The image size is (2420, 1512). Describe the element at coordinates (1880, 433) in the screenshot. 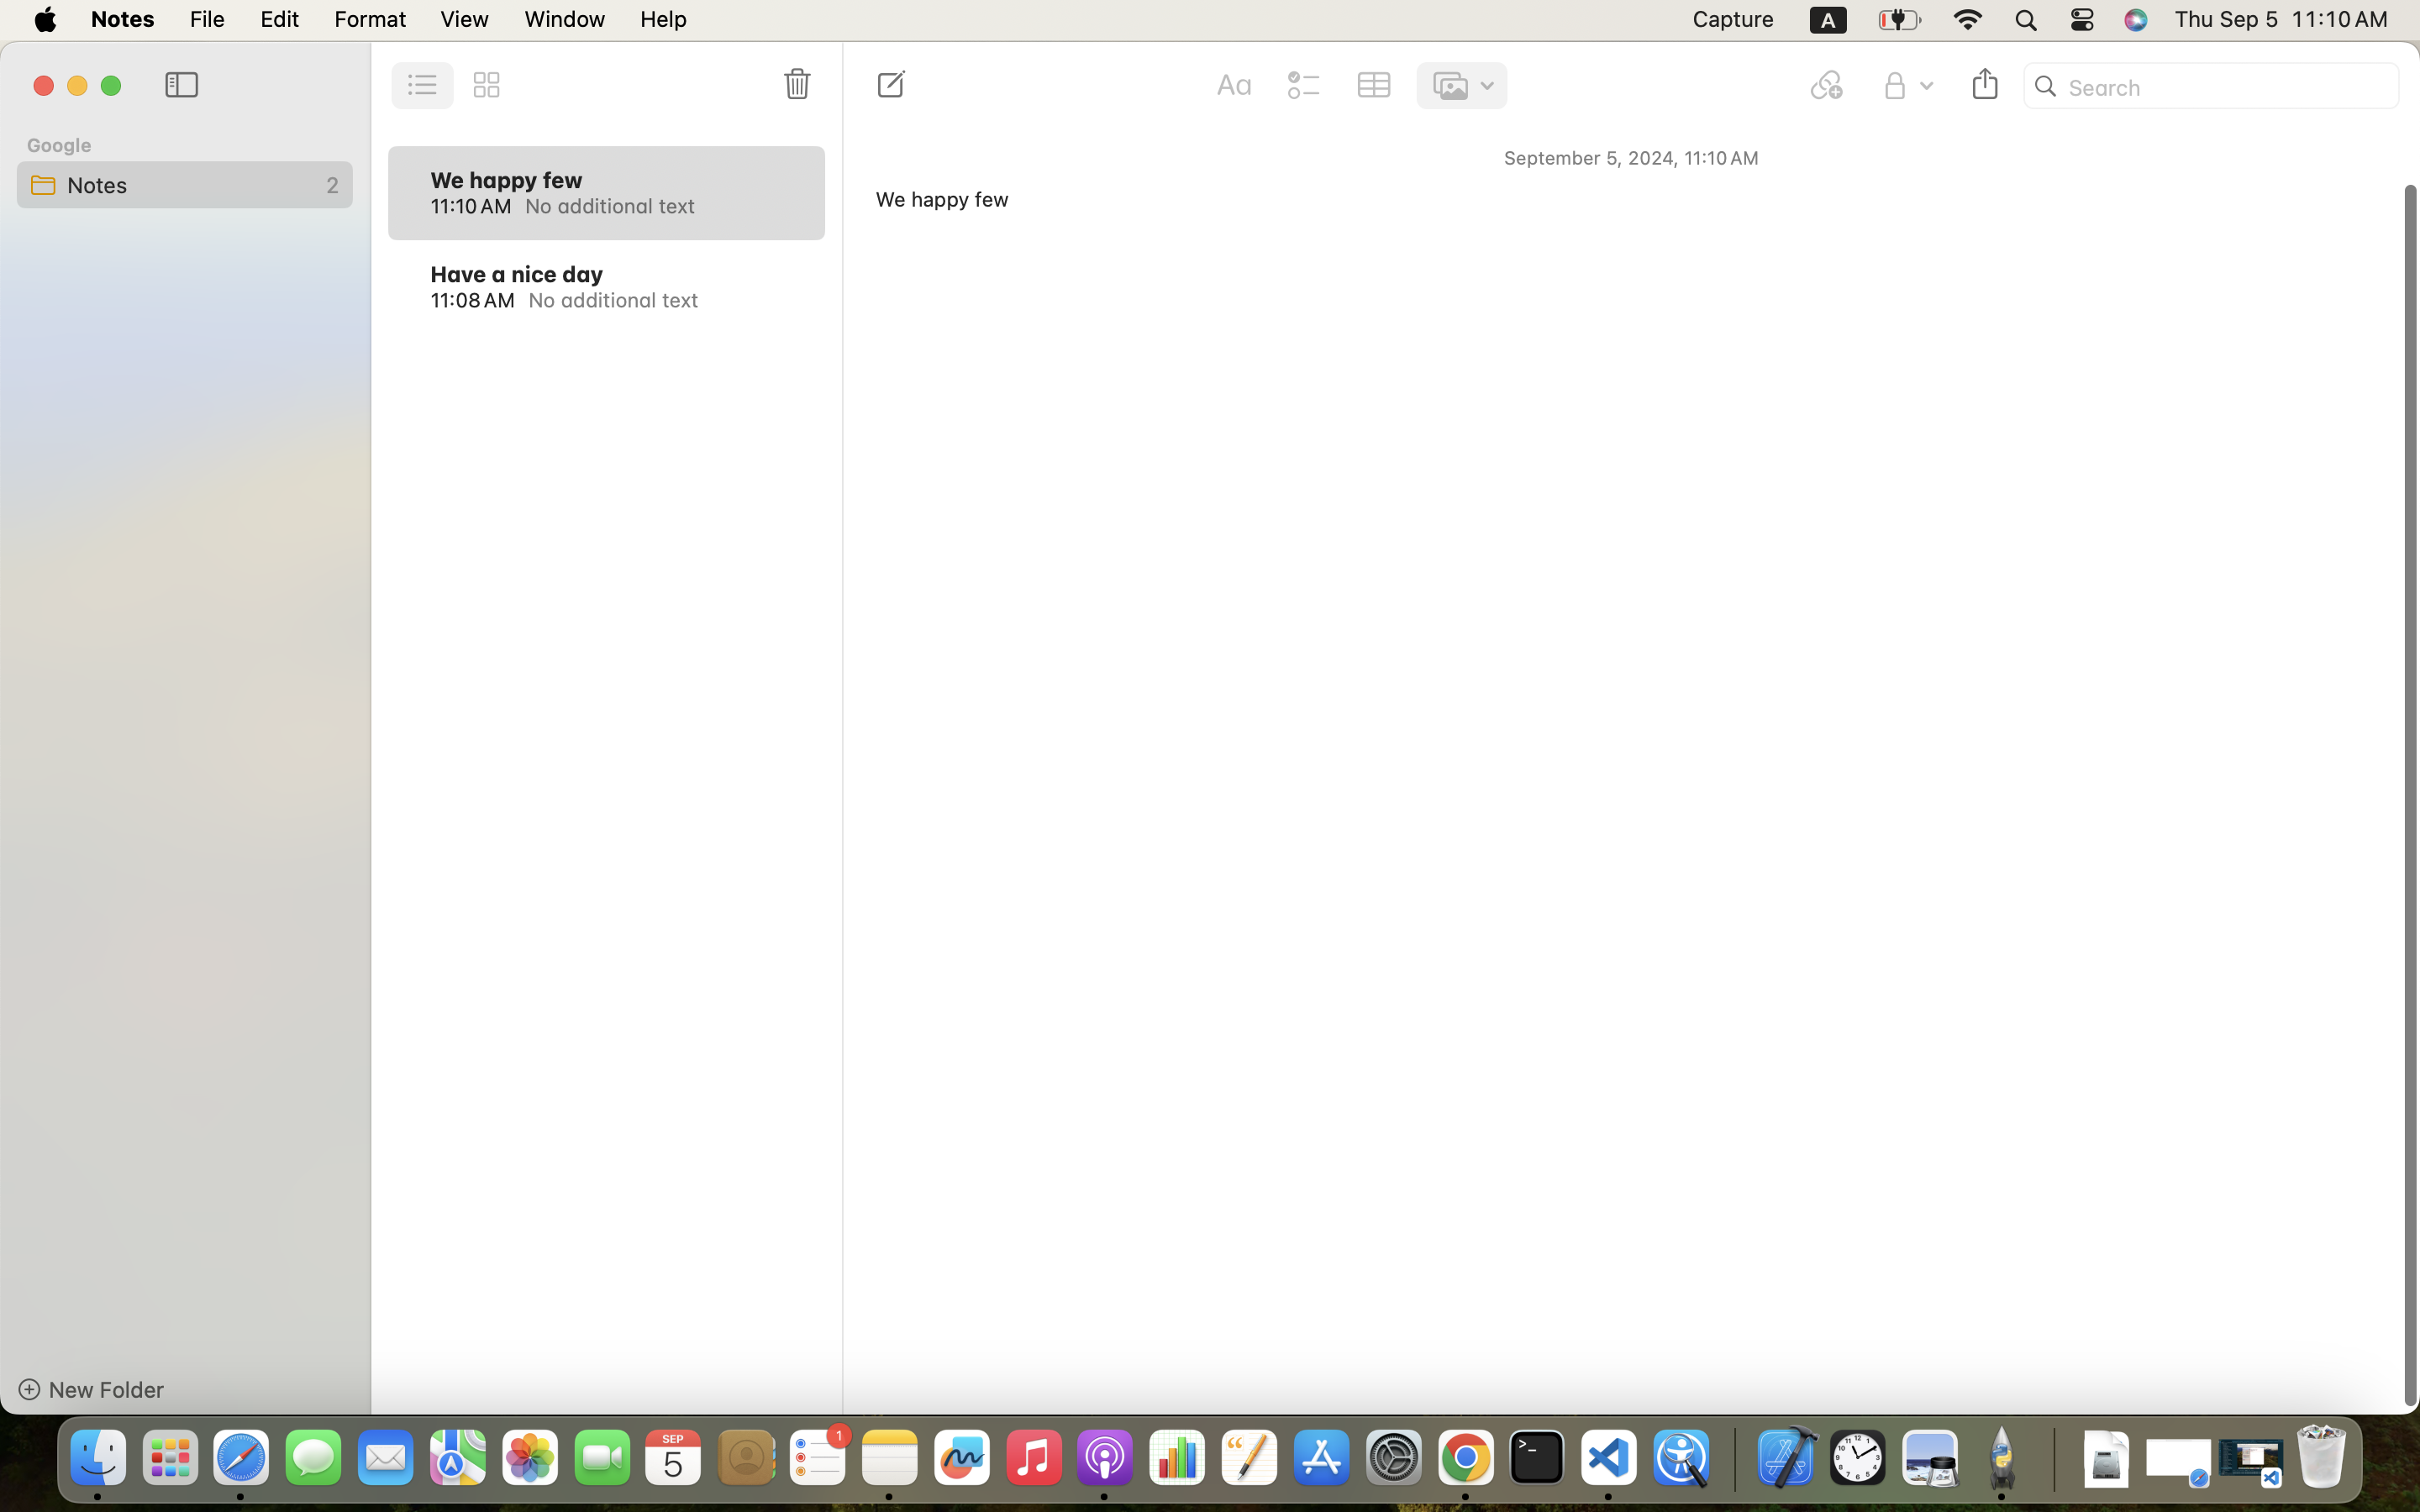

I see `Notes with Tags` at that location.